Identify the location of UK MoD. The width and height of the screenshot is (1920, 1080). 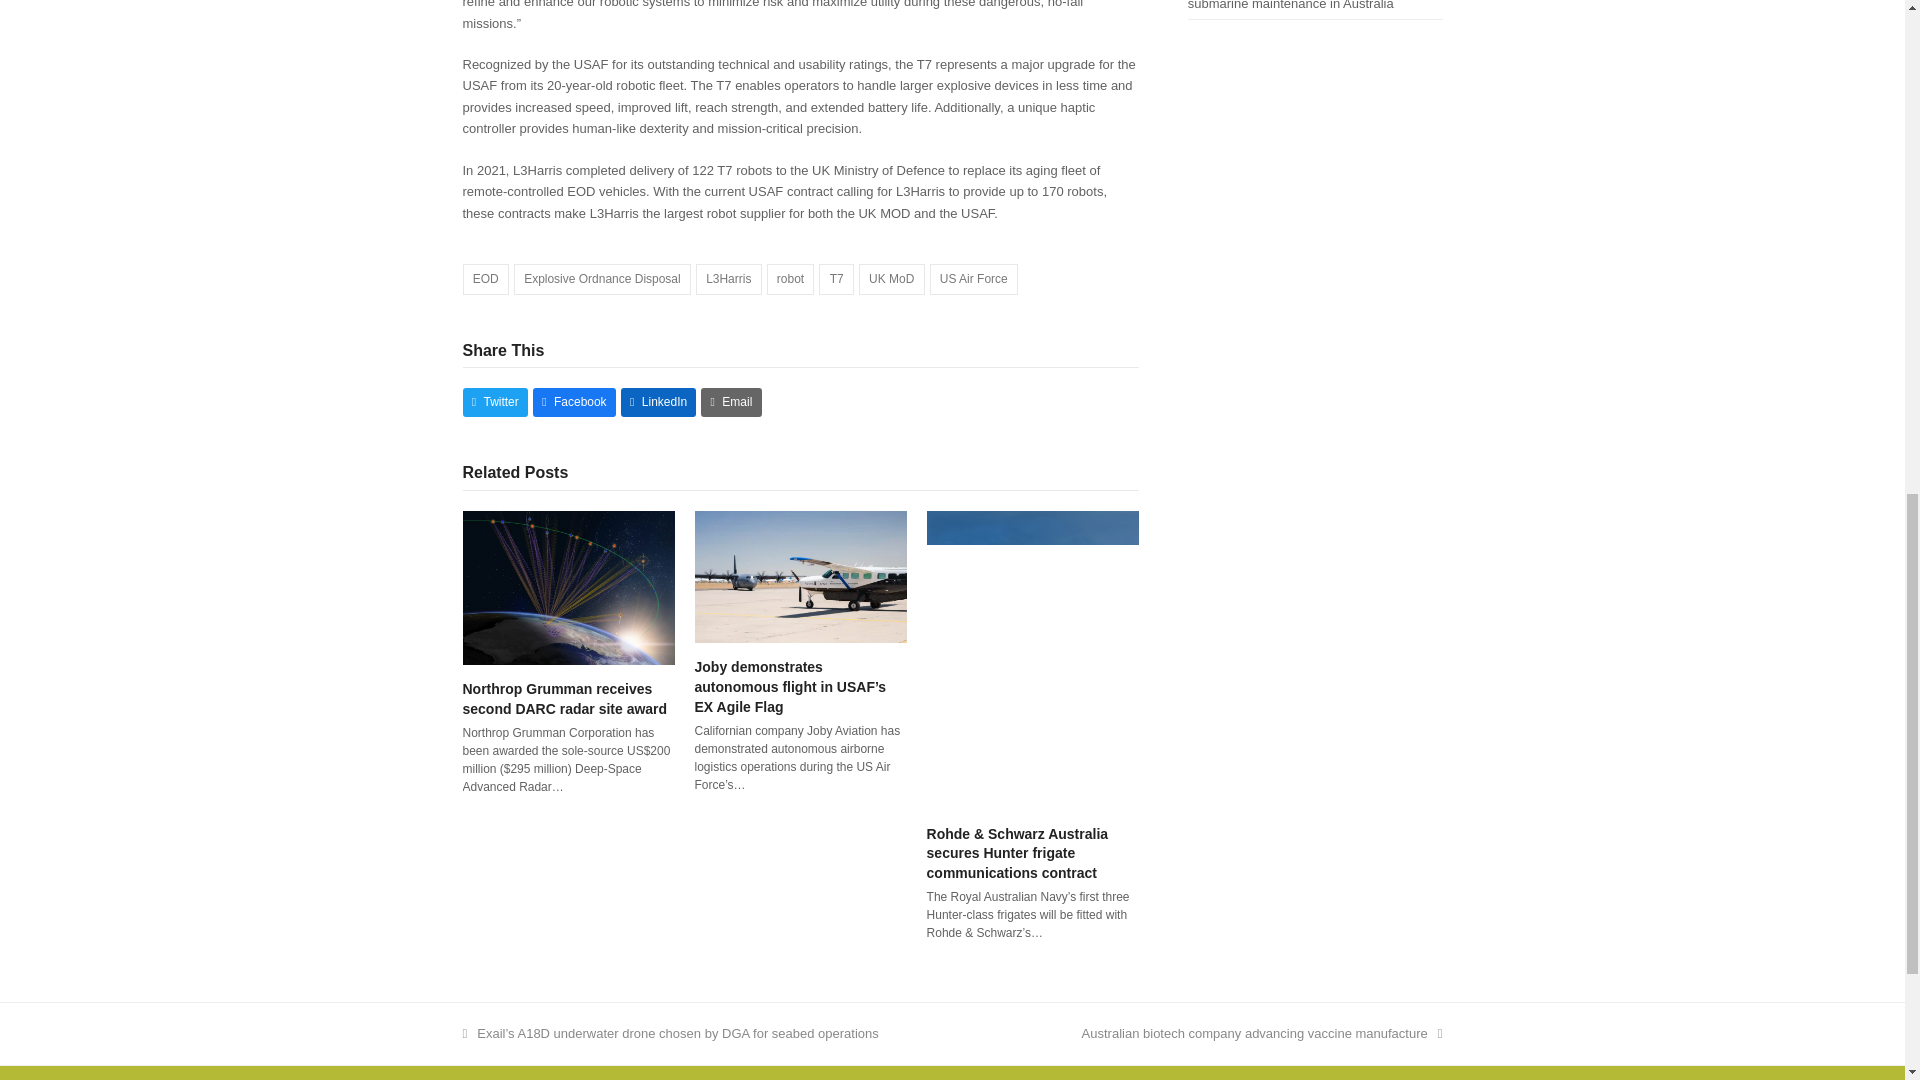
(892, 278).